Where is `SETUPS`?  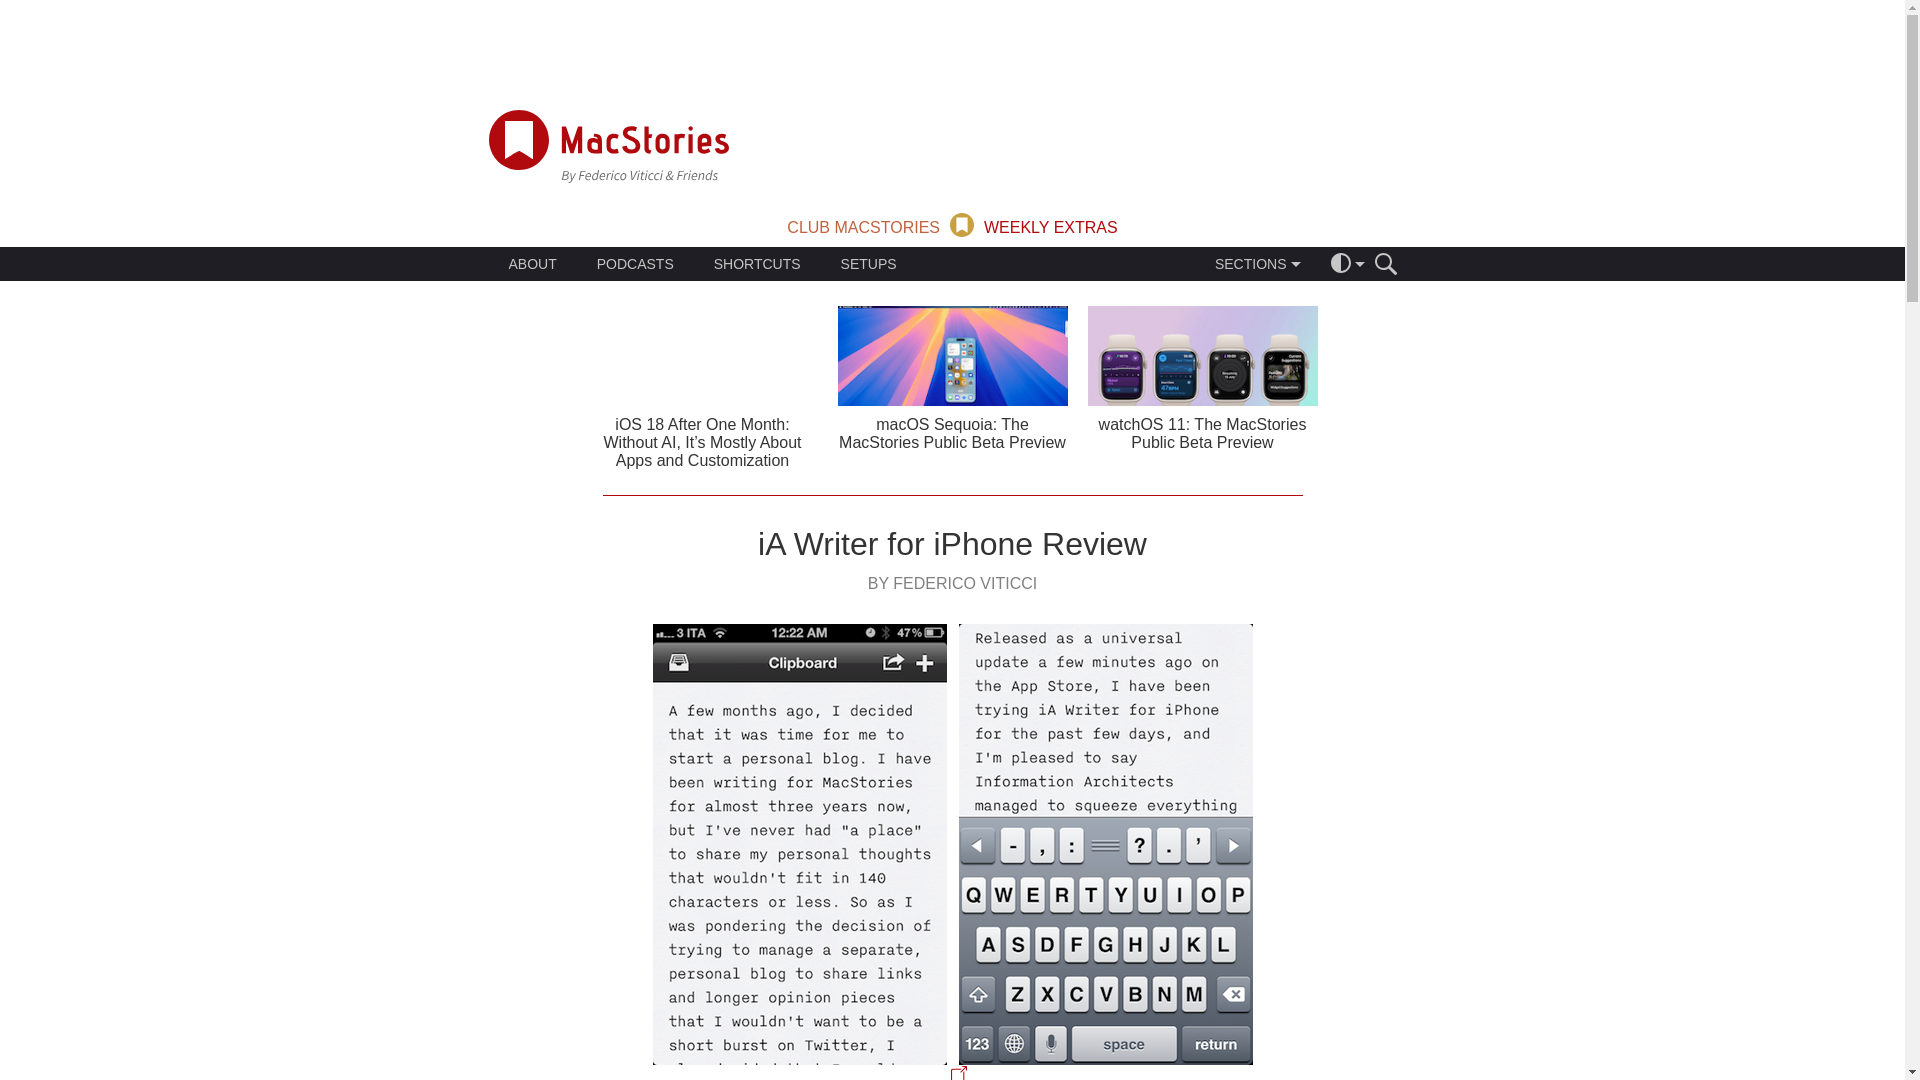 SETUPS is located at coordinates (868, 264).